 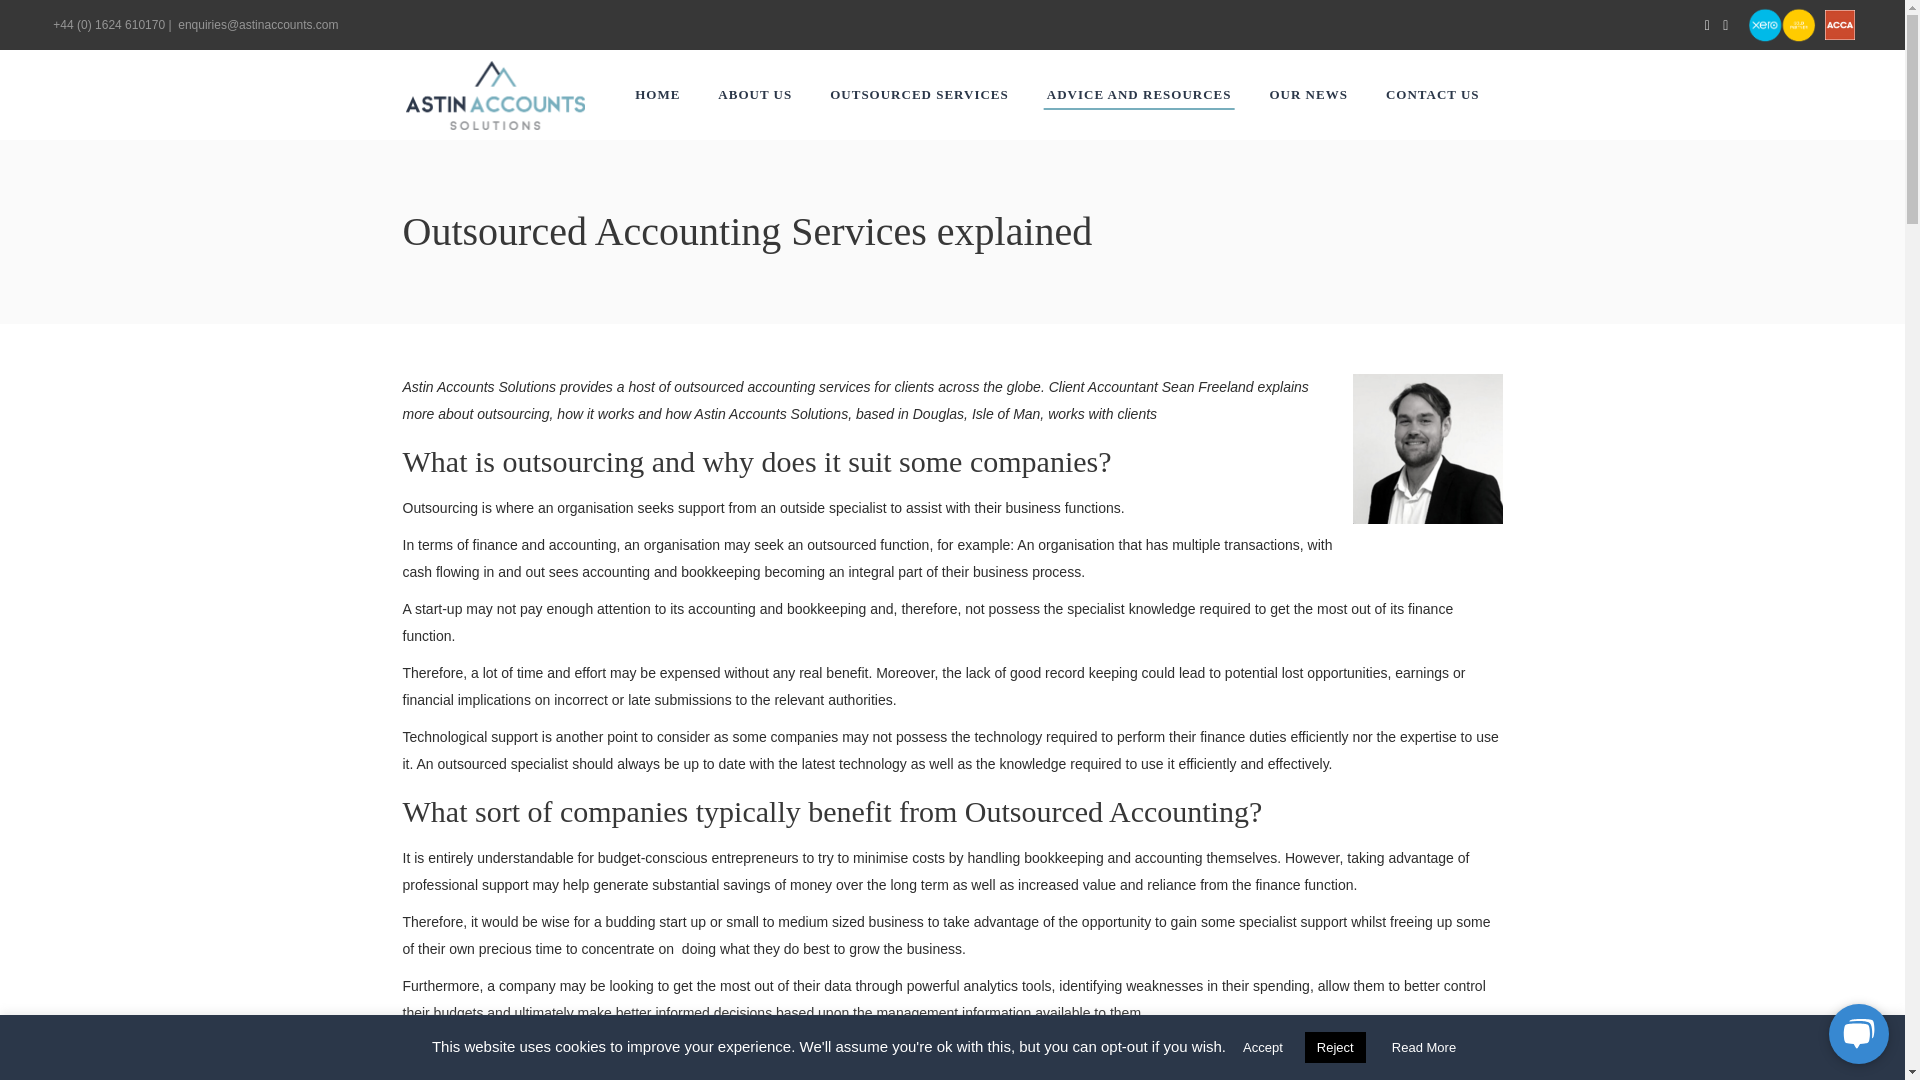 I want to click on OUTSOURCED SERVICES, so click(x=918, y=94).